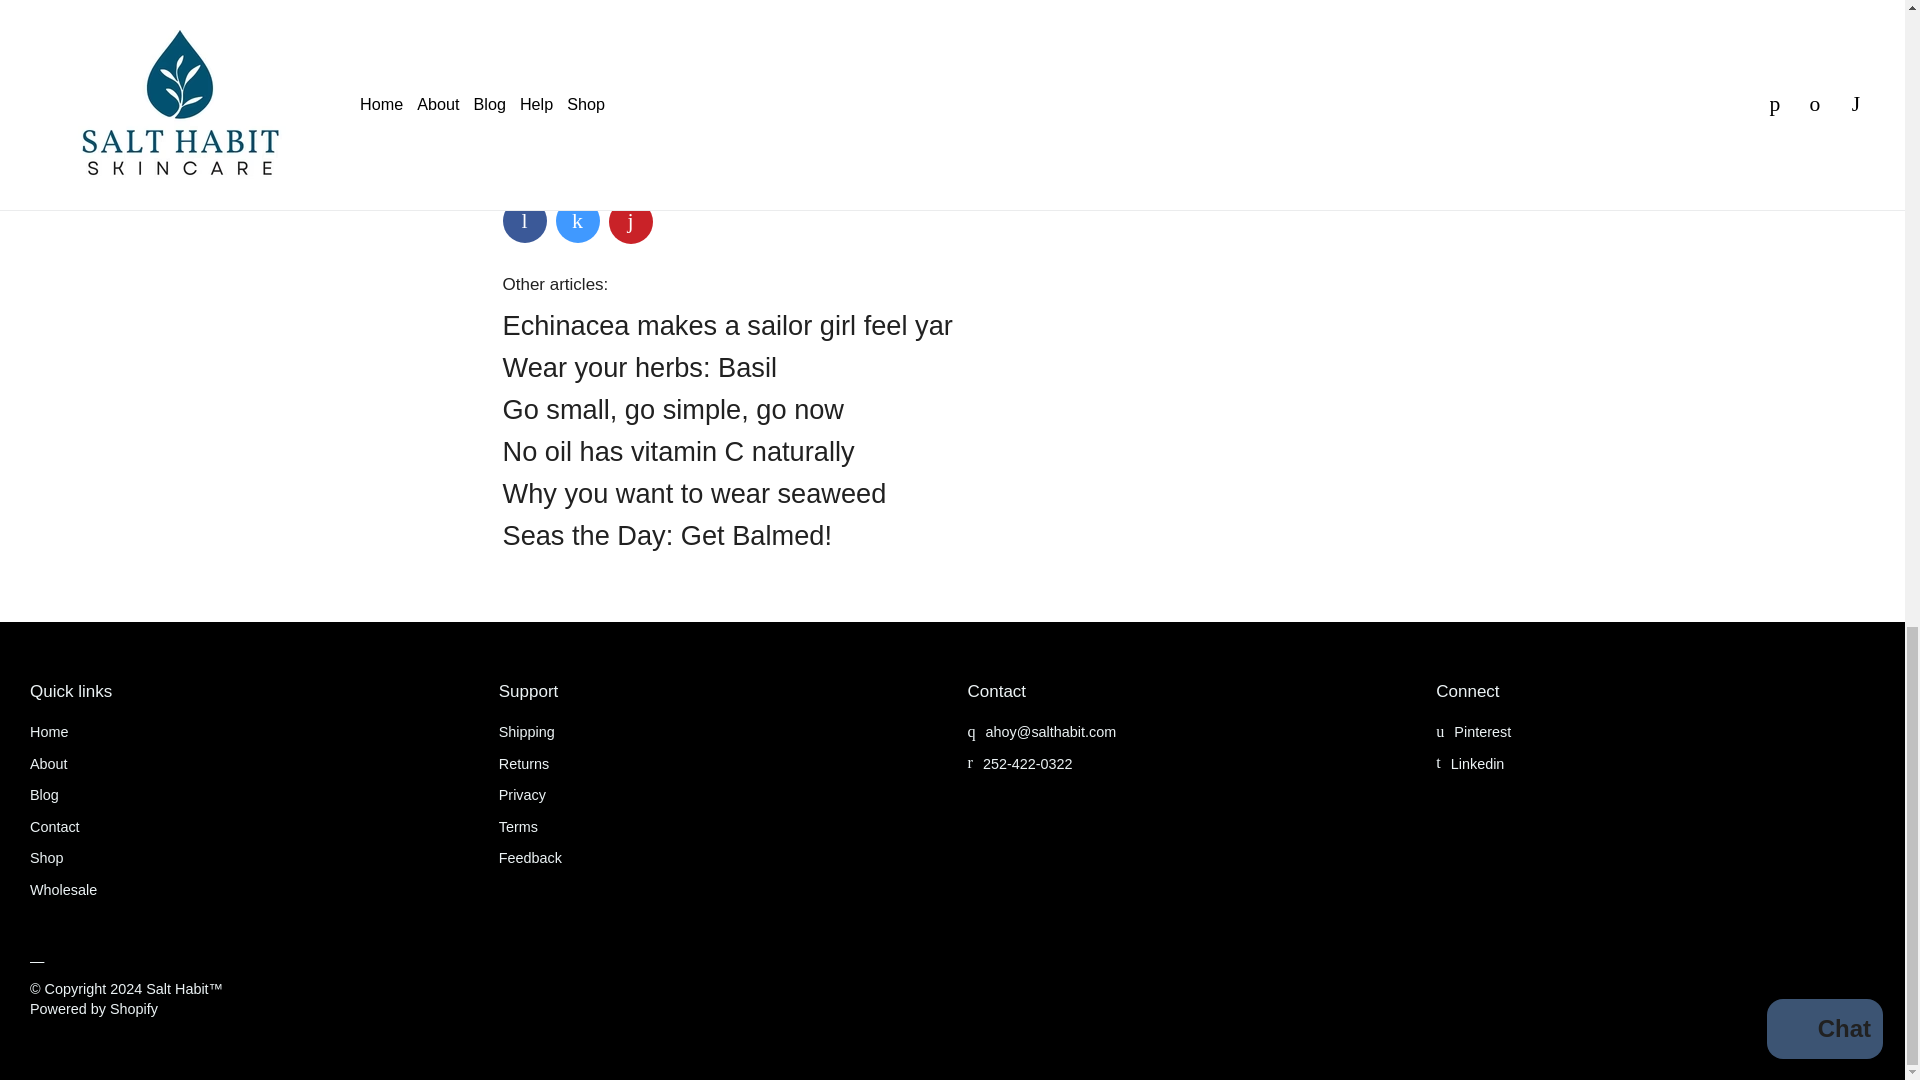  What do you see at coordinates (48, 731) in the screenshot?
I see `Home` at bounding box center [48, 731].